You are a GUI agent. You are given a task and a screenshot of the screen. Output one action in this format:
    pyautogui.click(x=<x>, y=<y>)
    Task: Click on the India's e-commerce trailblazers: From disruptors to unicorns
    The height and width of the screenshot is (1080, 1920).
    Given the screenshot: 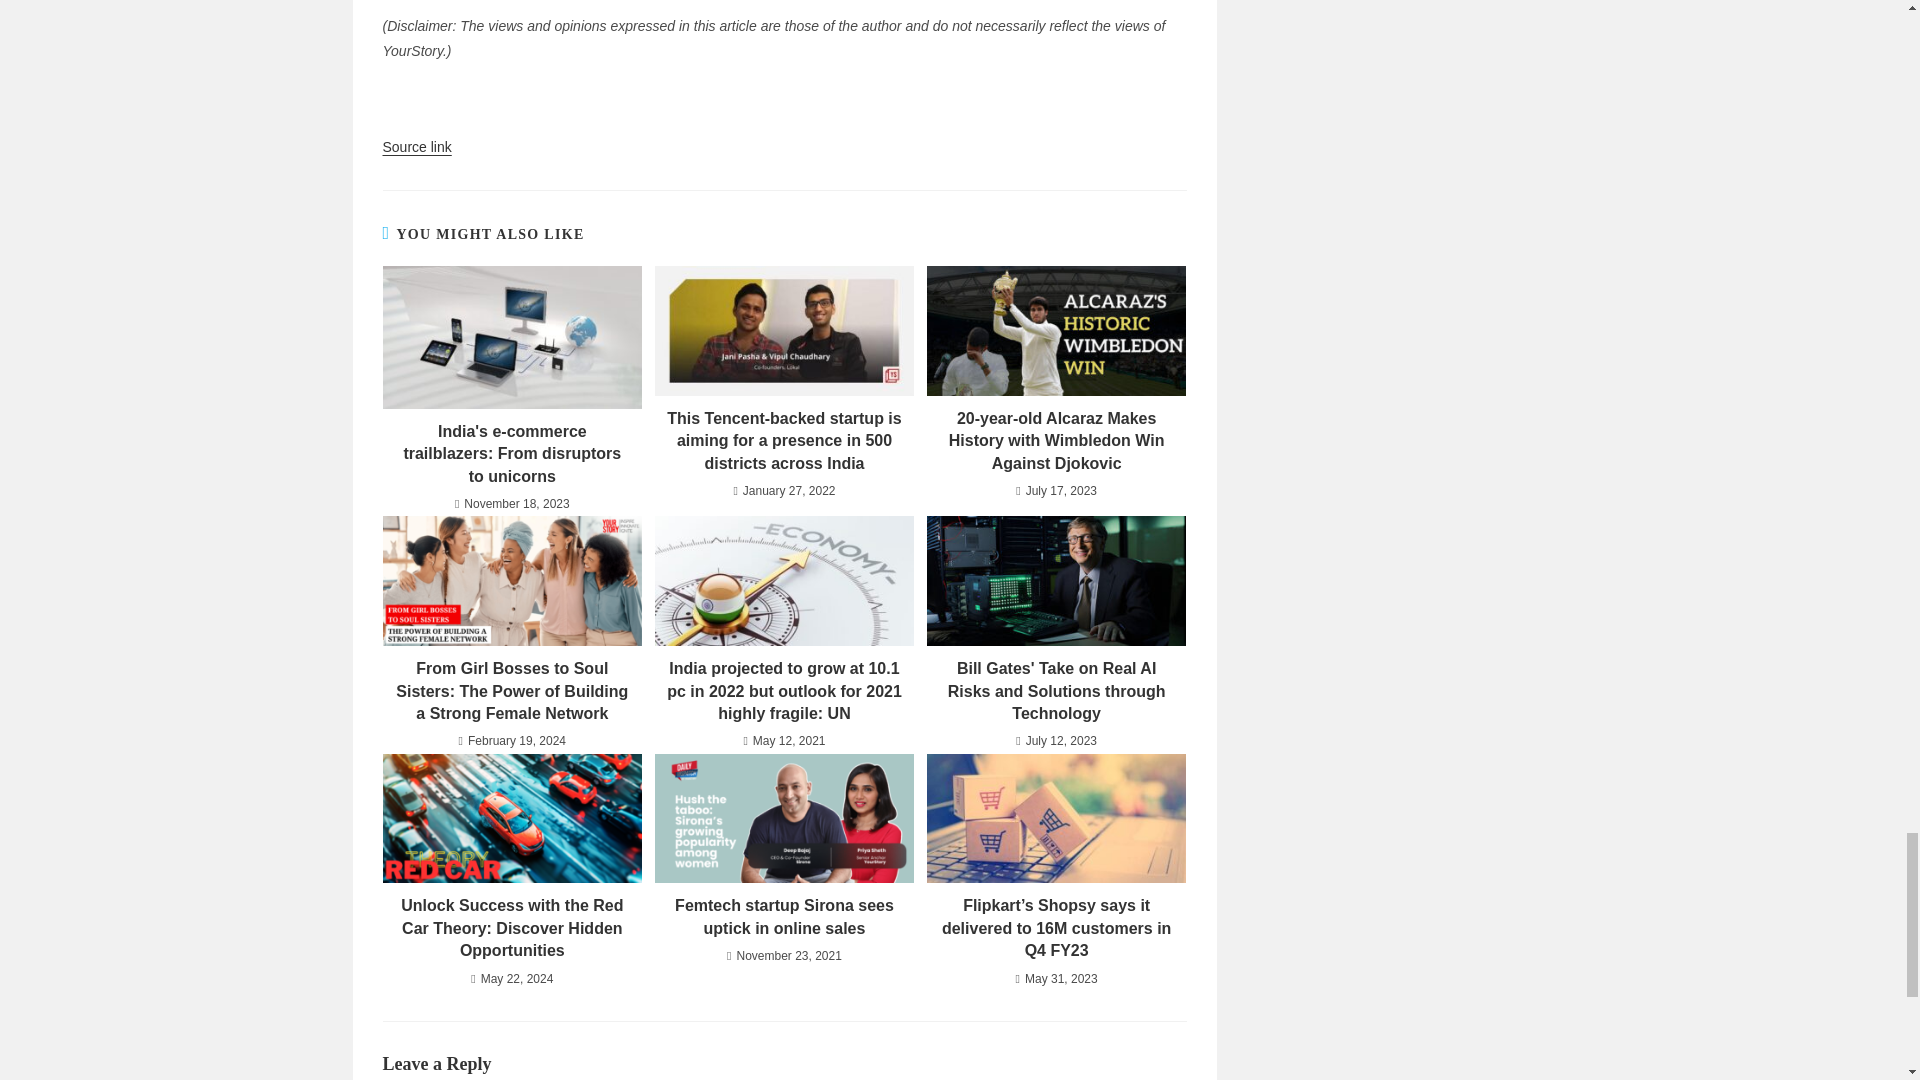 What is the action you would take?
    pyautogui.click(x=511, y=454)
    